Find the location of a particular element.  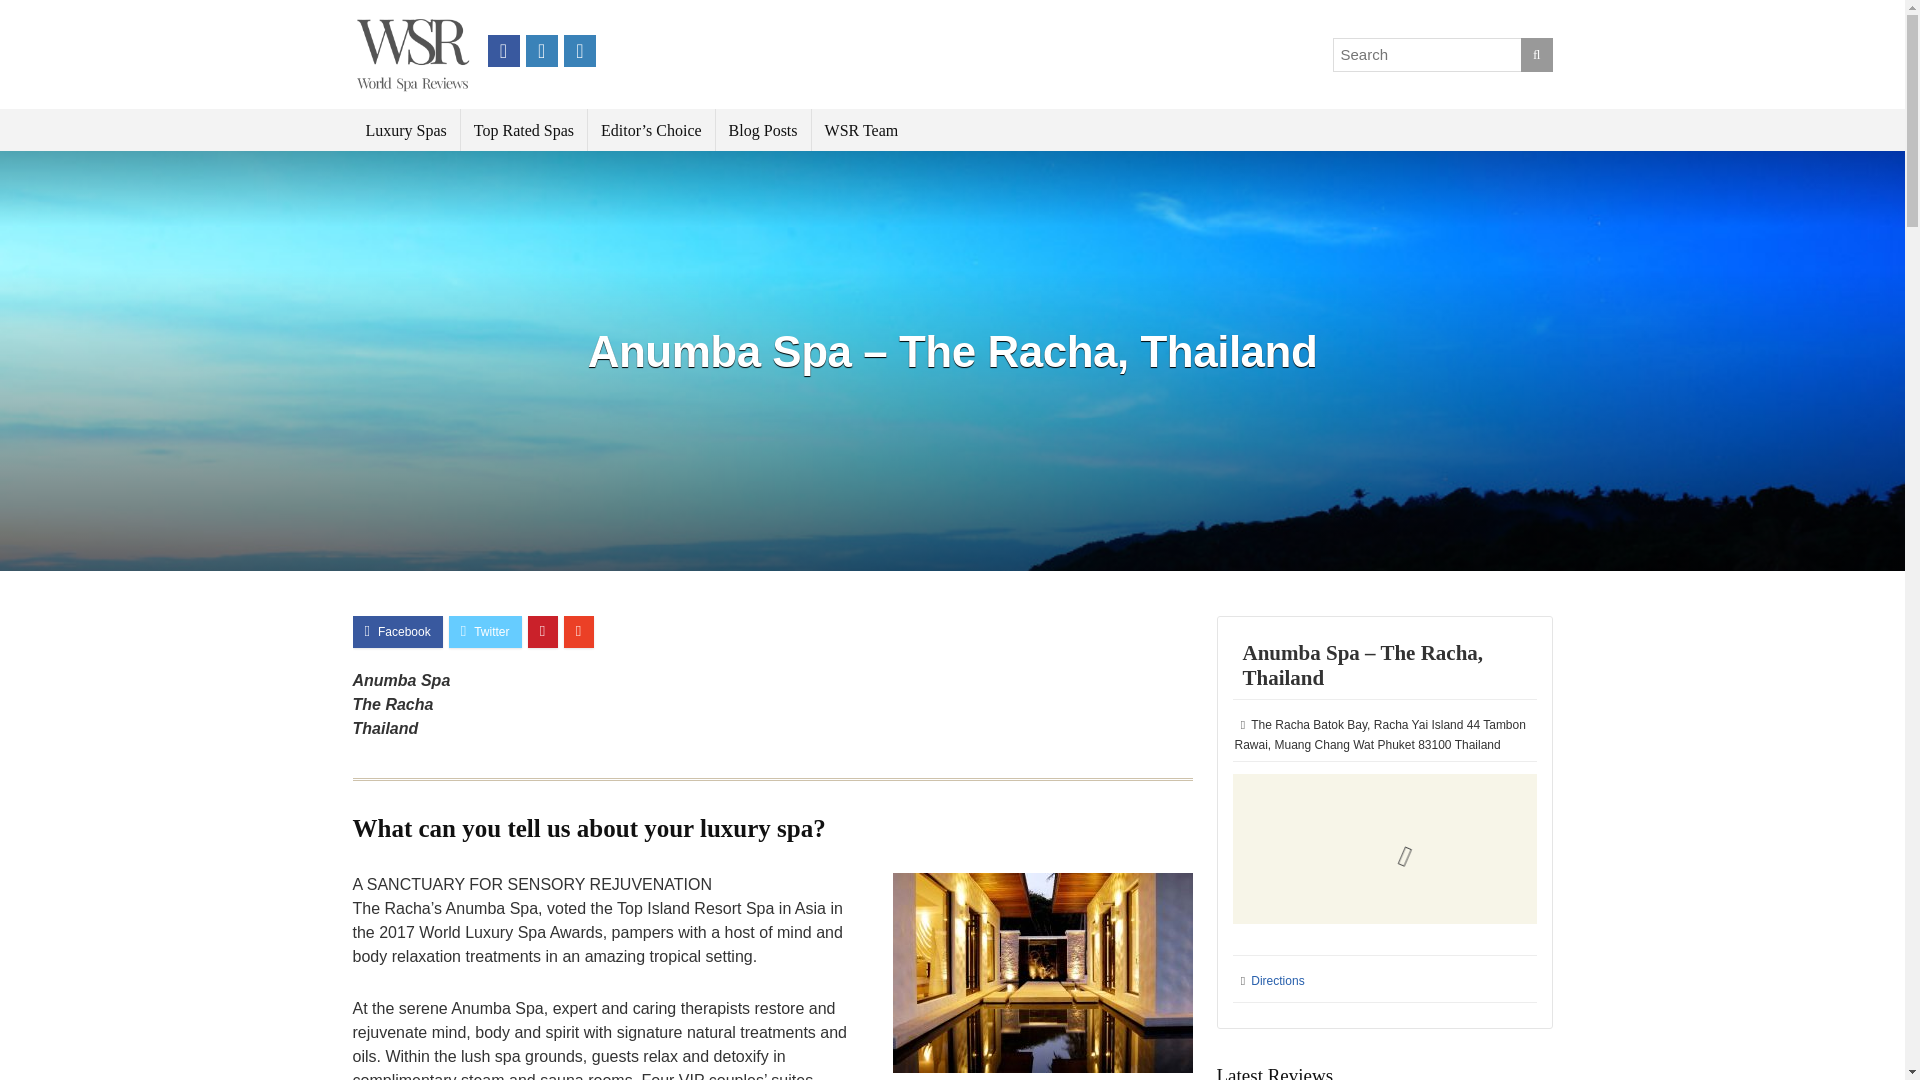

Blog Posts is located at coordinates (763, 130).